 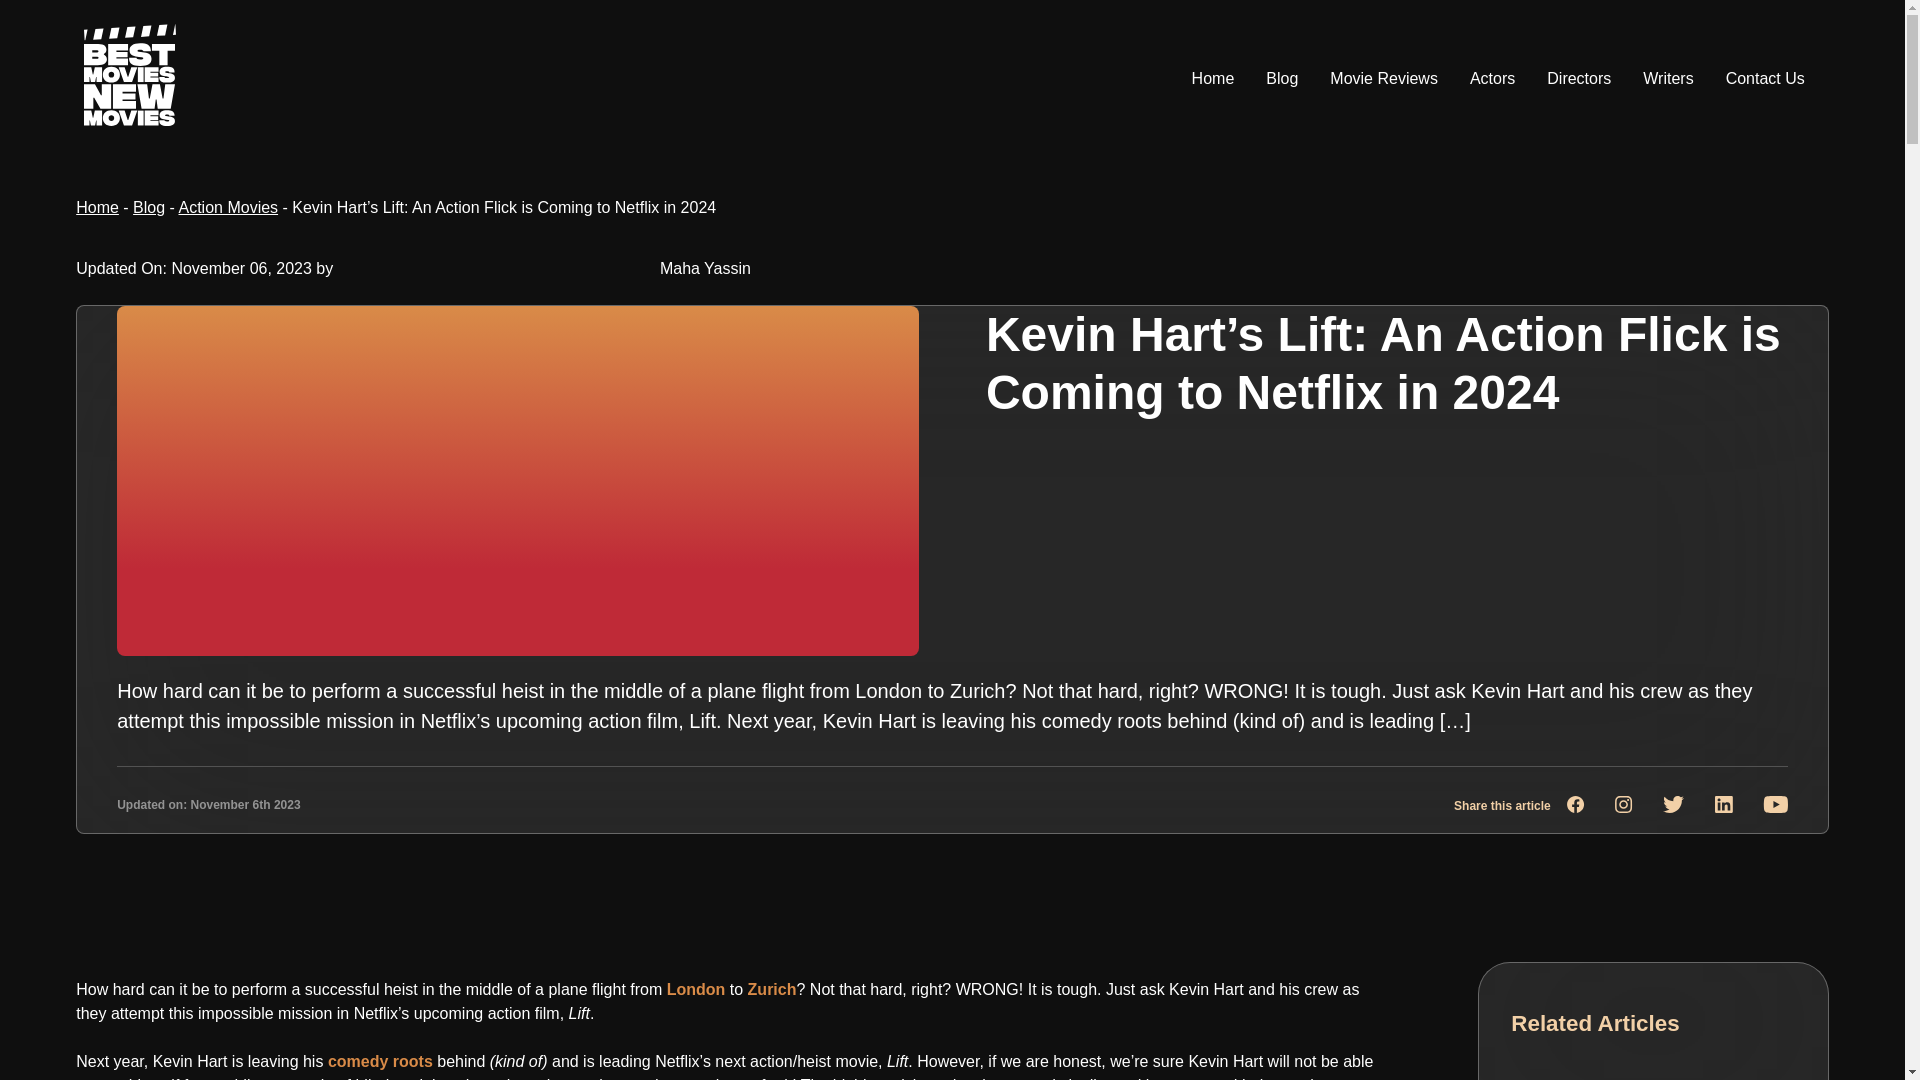 What do you see at coordinates (98, 207) in the screenshot?
I see `Home` at bounding box center [98, 207].